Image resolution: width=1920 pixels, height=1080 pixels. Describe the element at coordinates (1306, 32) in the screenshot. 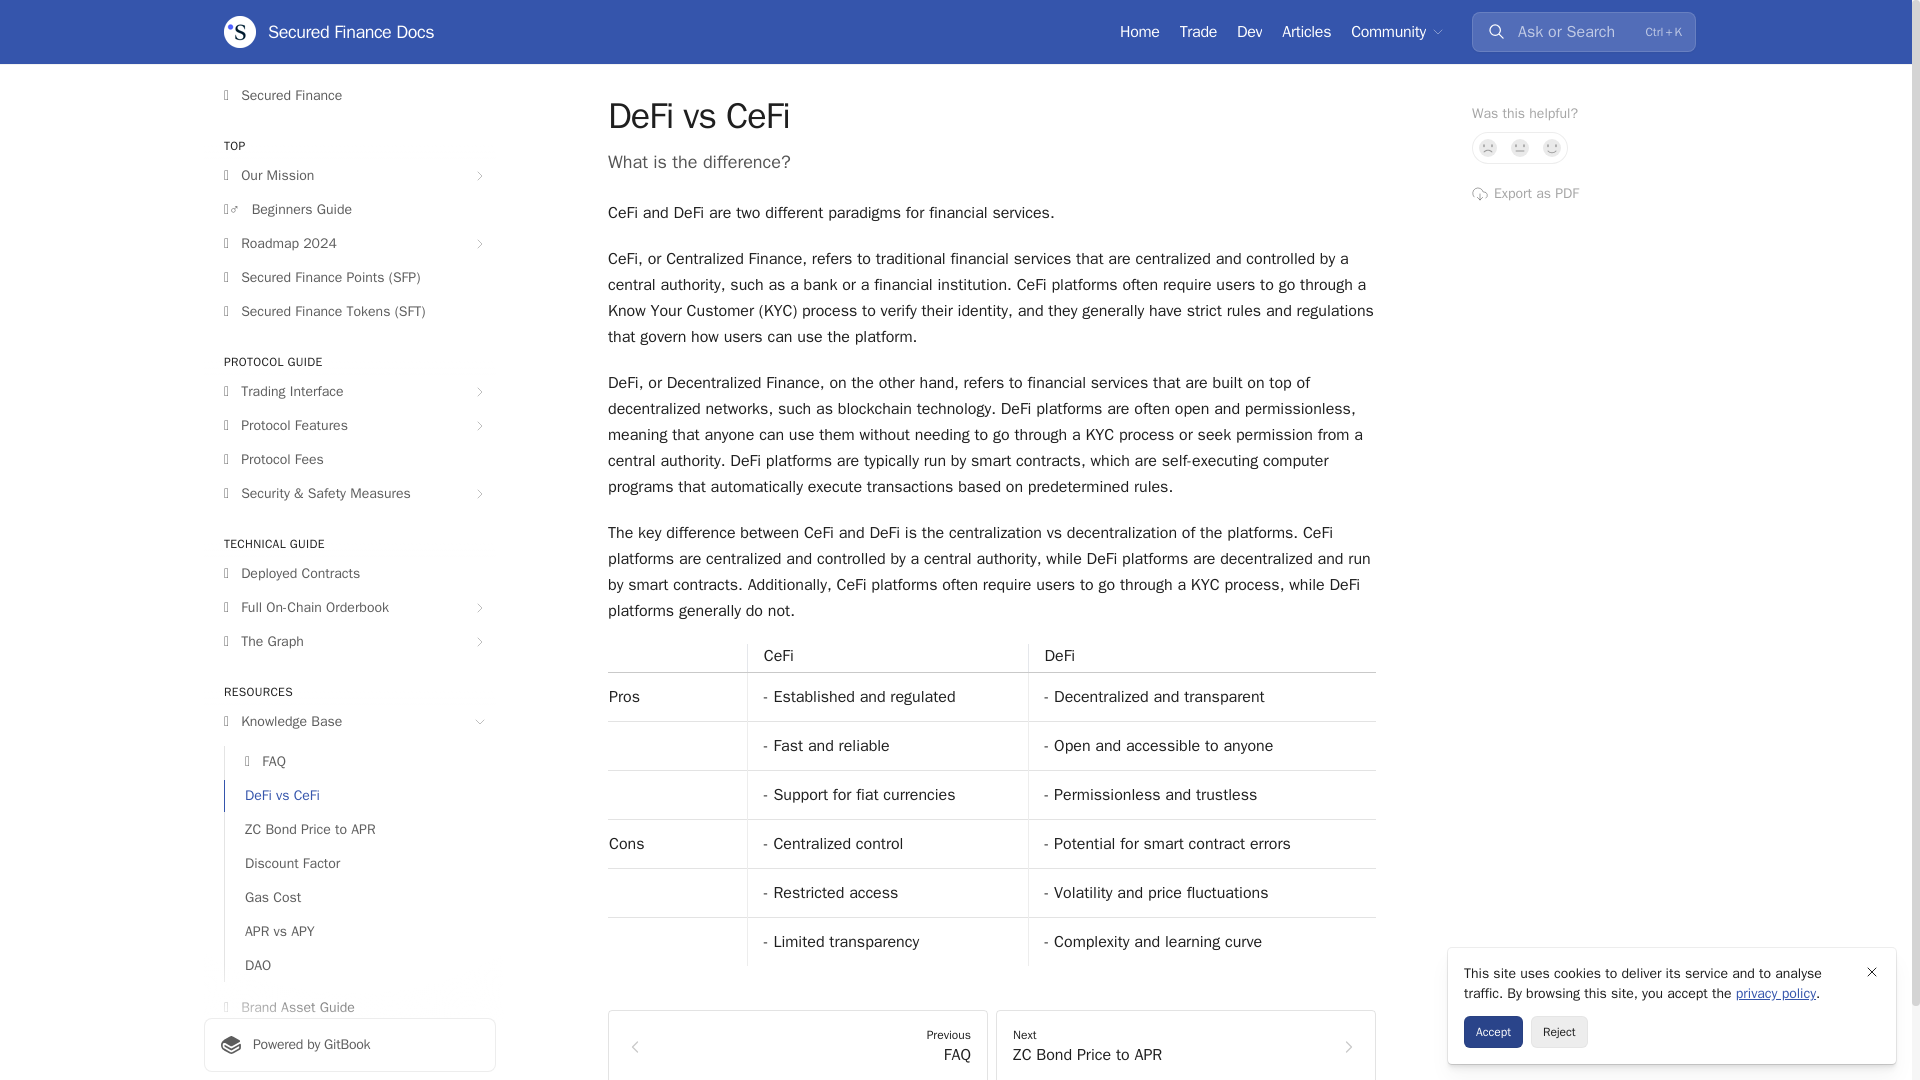

I see `Dev` at that location.